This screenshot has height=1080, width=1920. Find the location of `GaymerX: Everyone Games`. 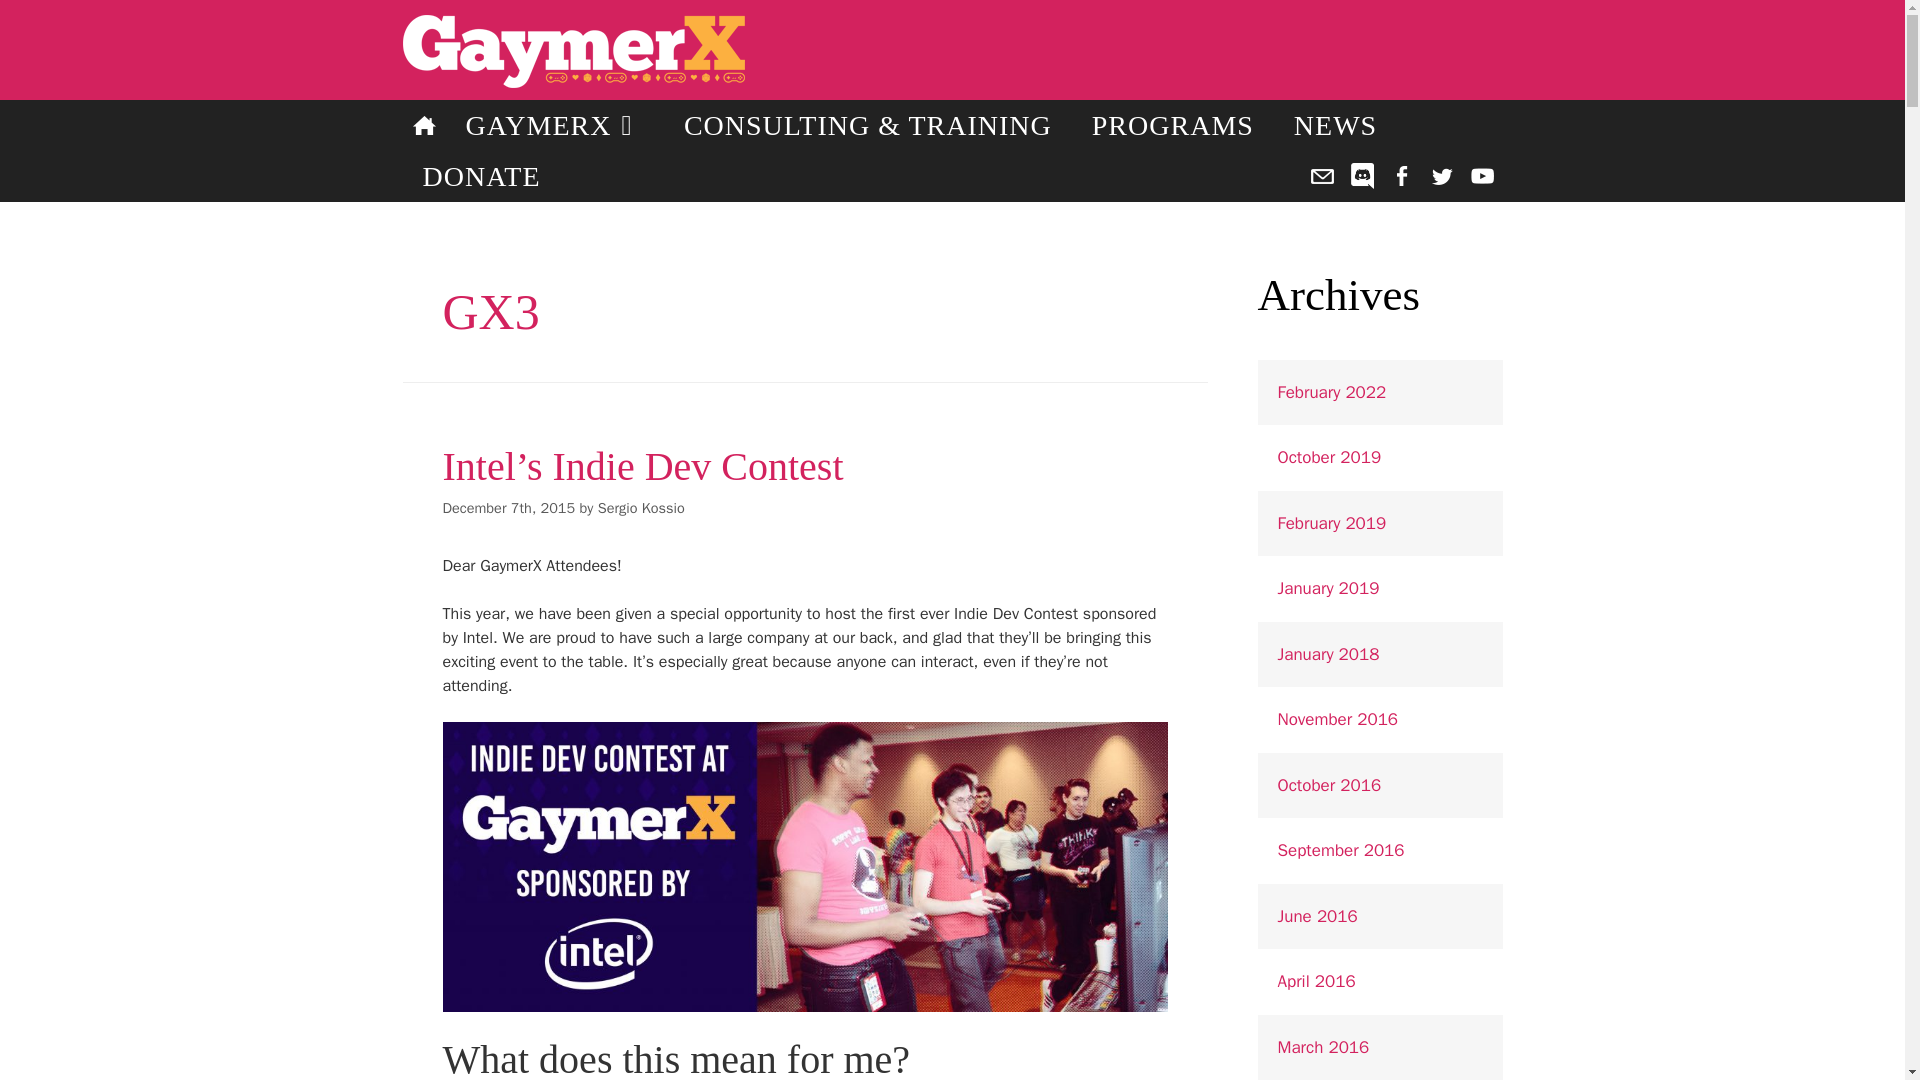

GaymerX: Everyone Games is located at coordinates (806, 51).